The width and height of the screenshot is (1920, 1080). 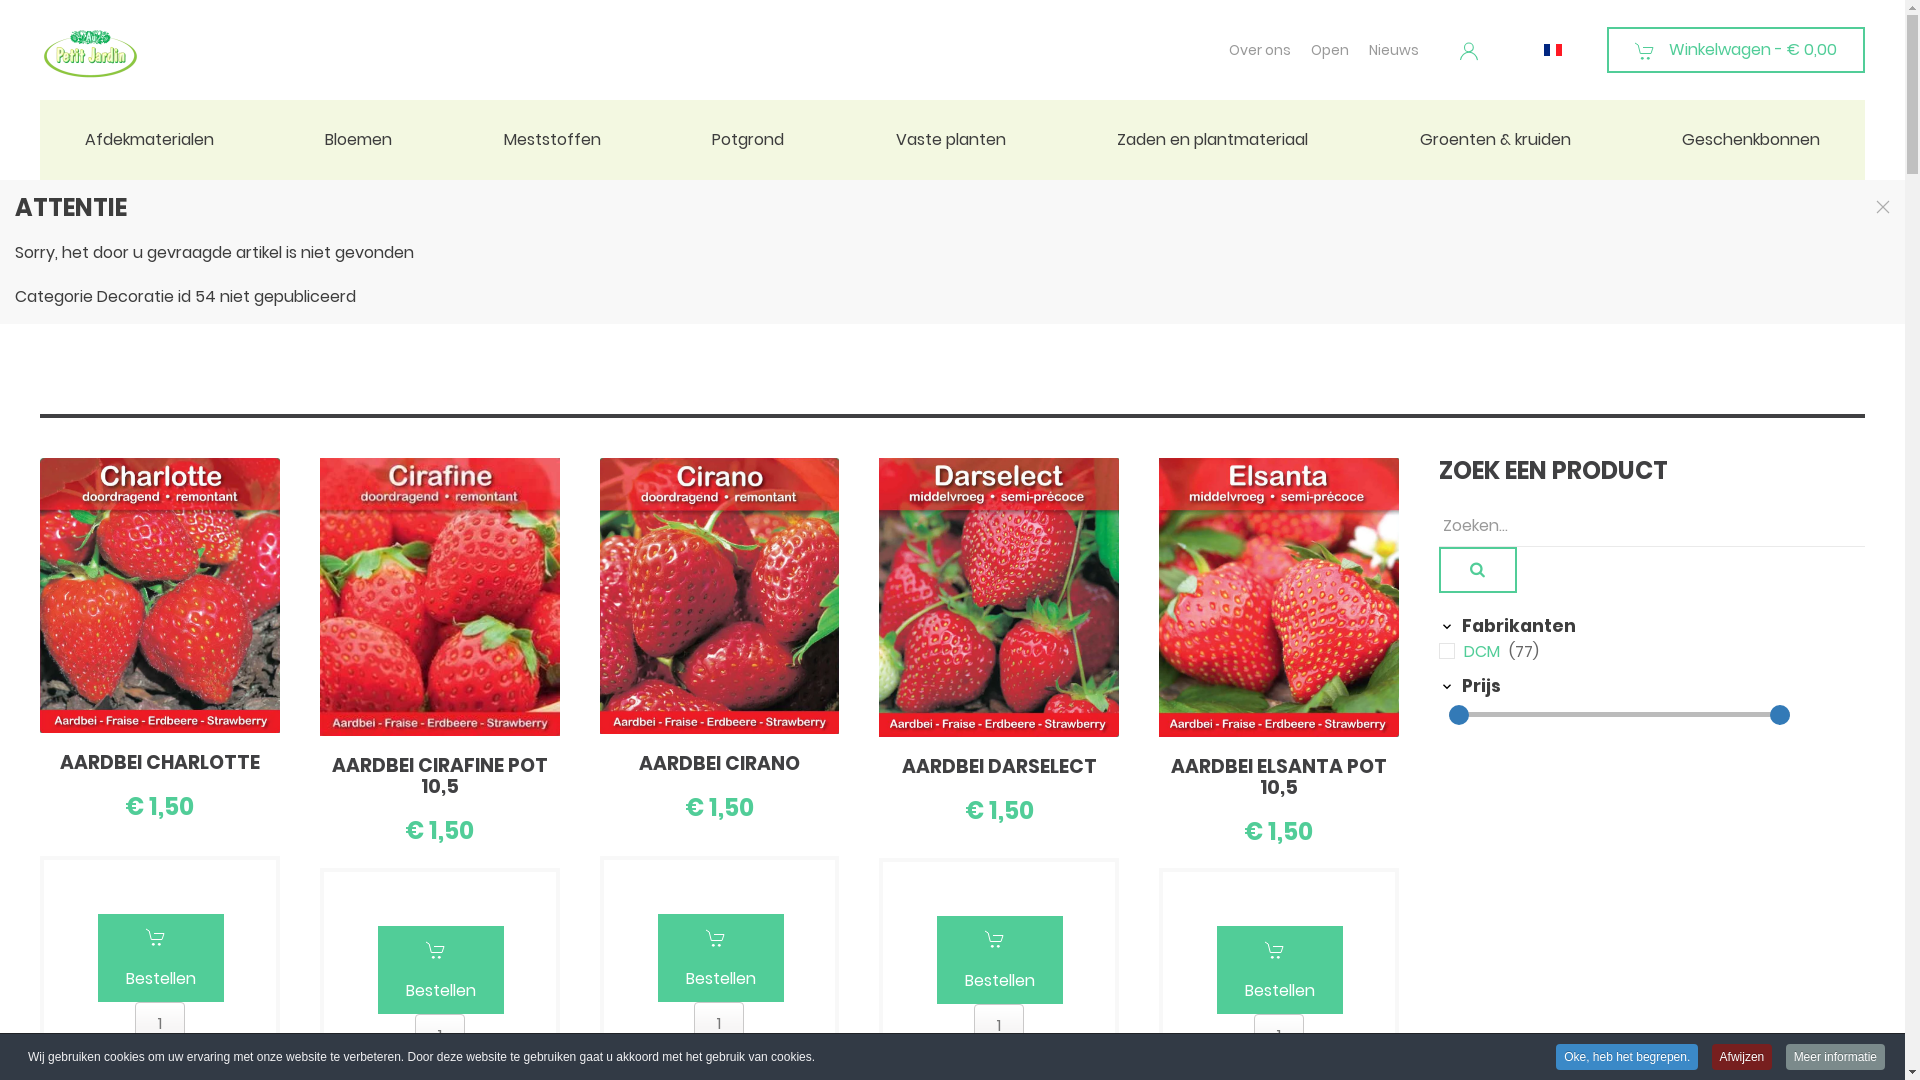 What do you see at coordinates (440, 991) in the screenshot?
I see `Bestellen` at bounding box center [440, 991].